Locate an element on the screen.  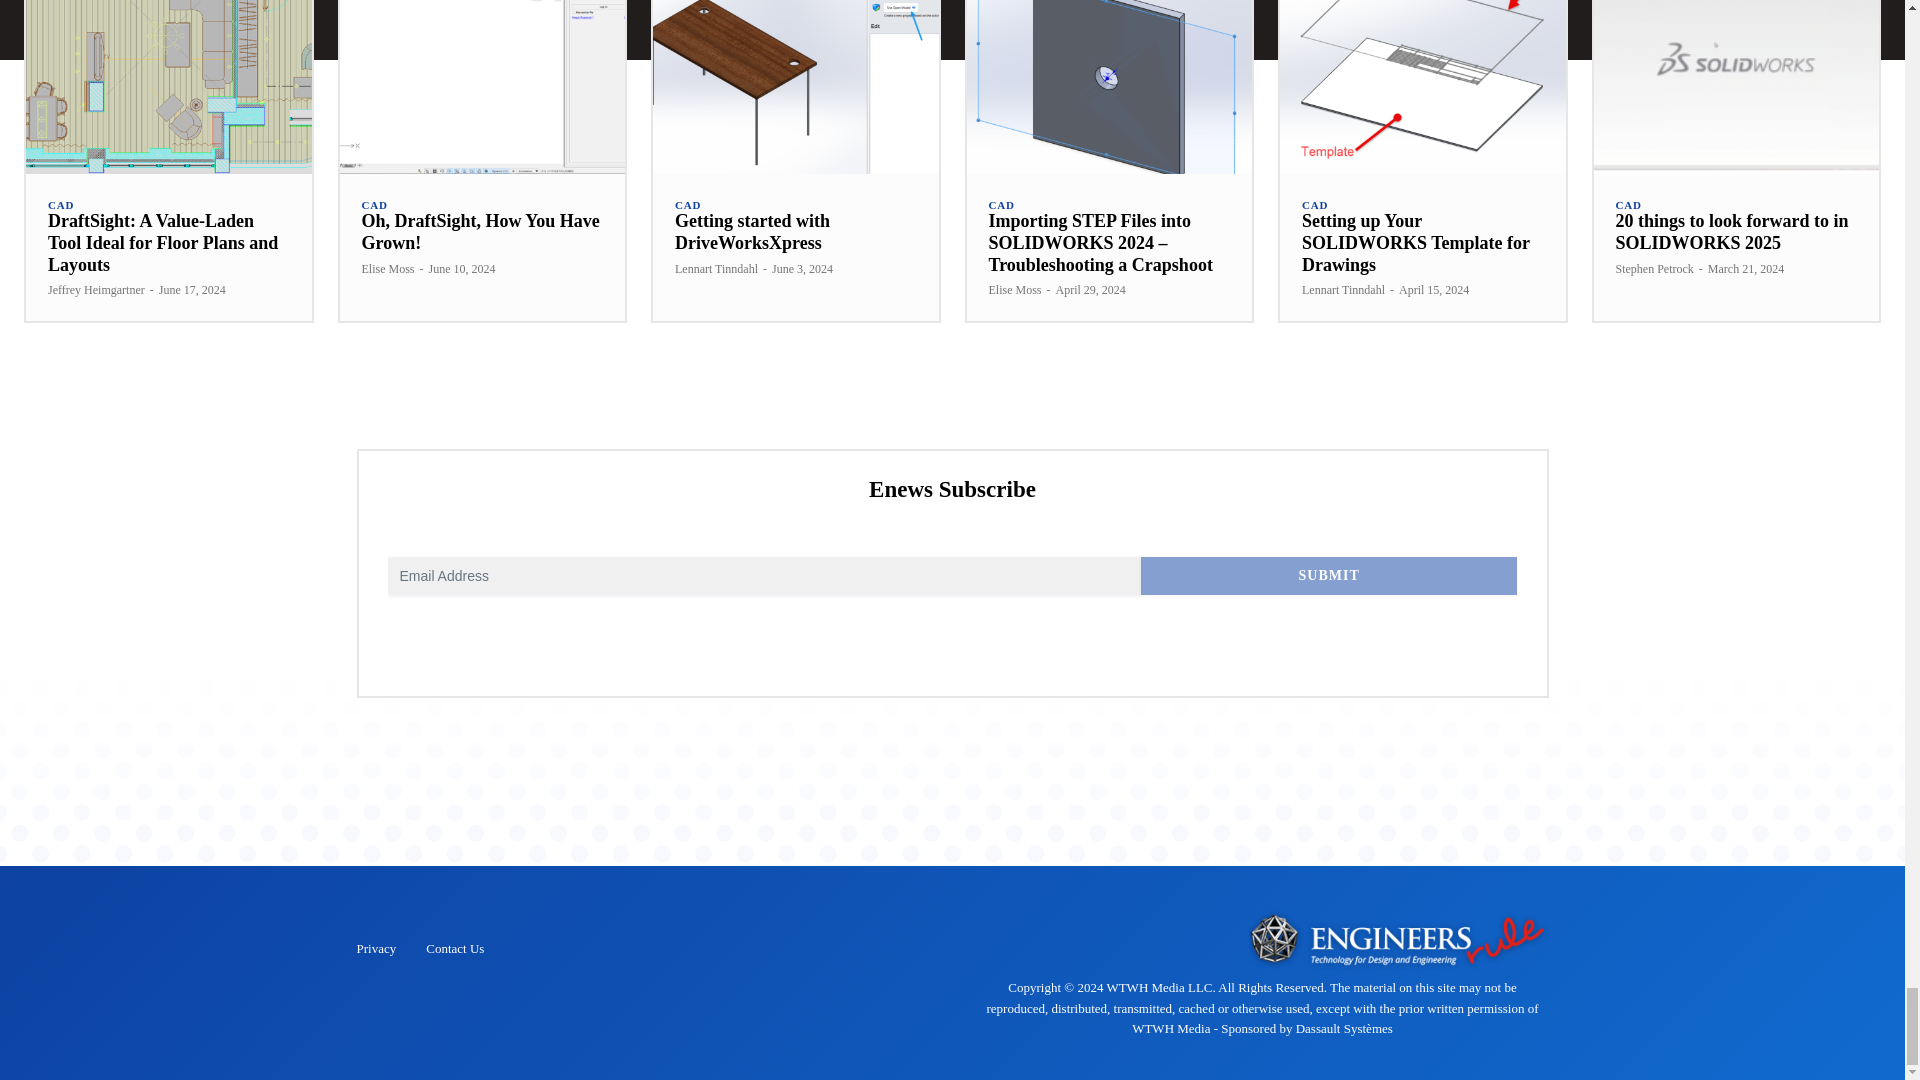
Submit is located at coordinates (1329, 576).